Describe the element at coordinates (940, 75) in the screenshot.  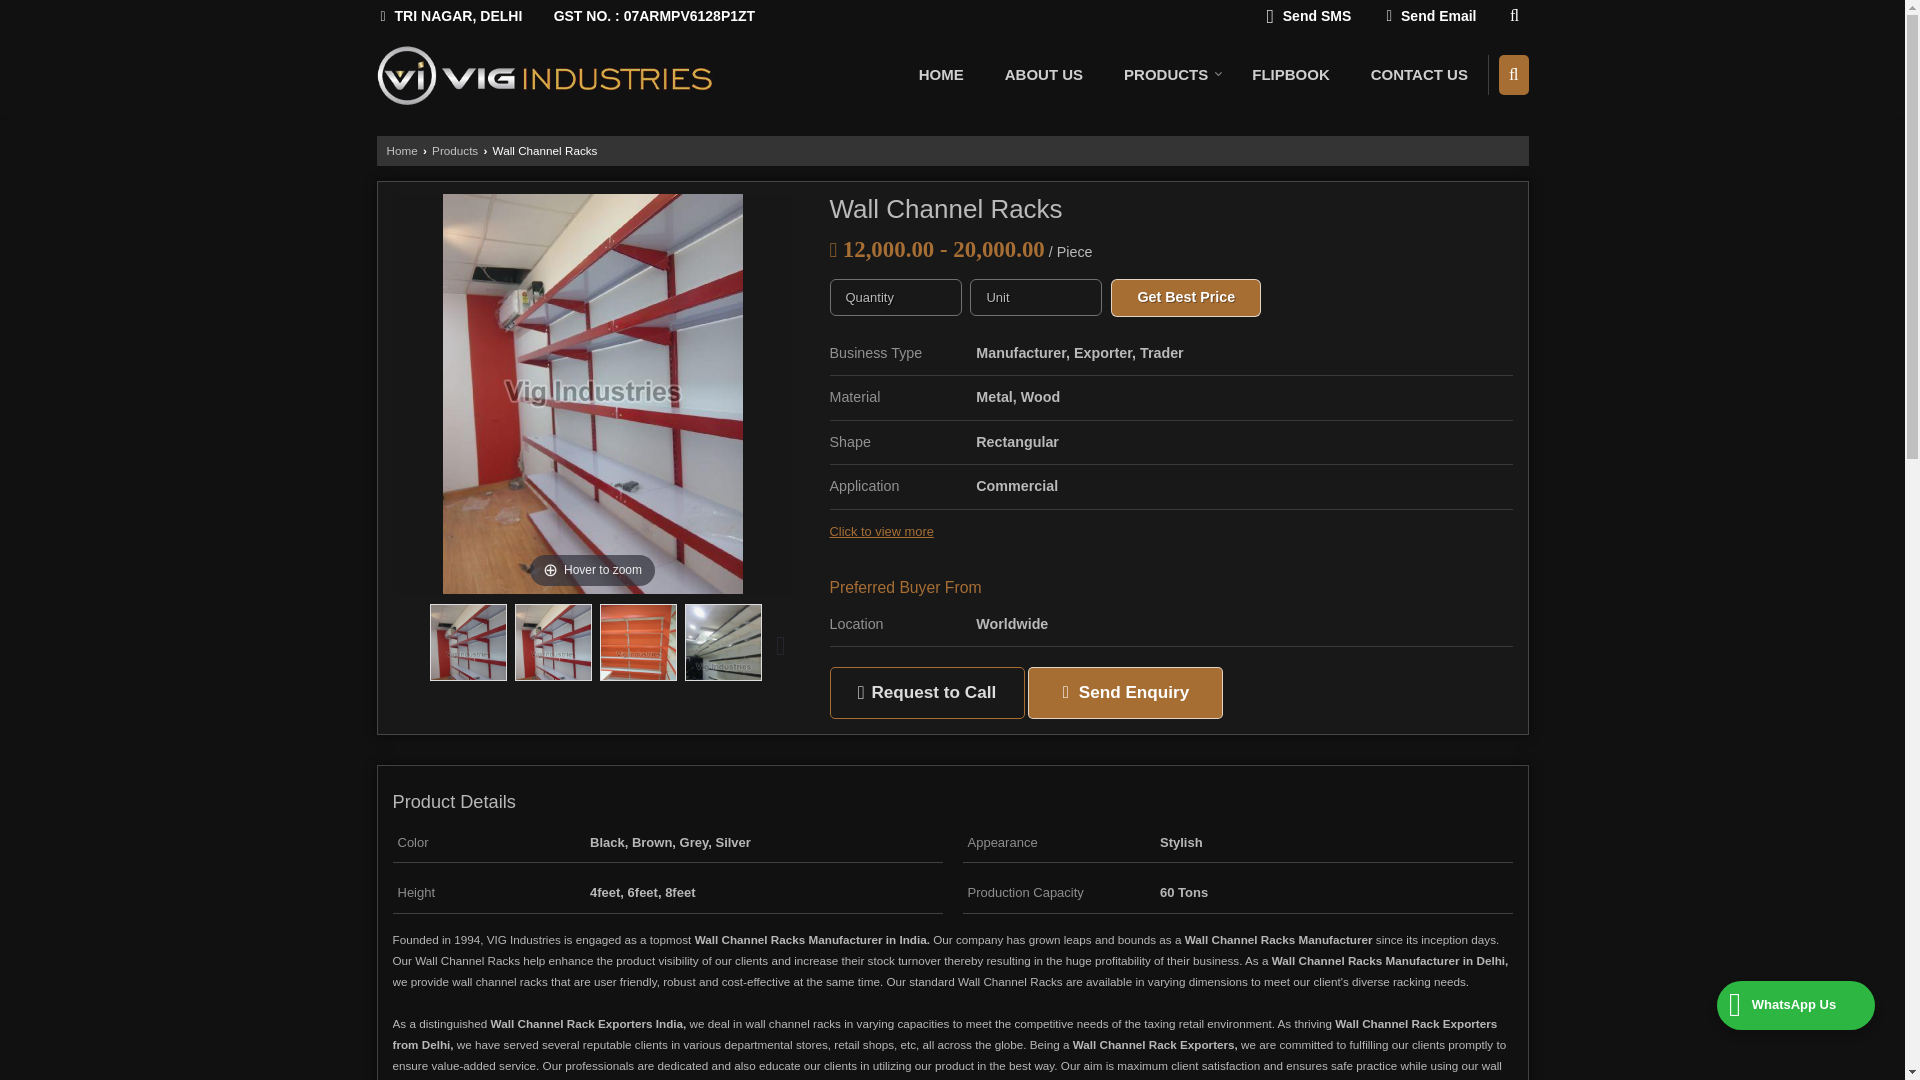
I see `HOME` at that location.